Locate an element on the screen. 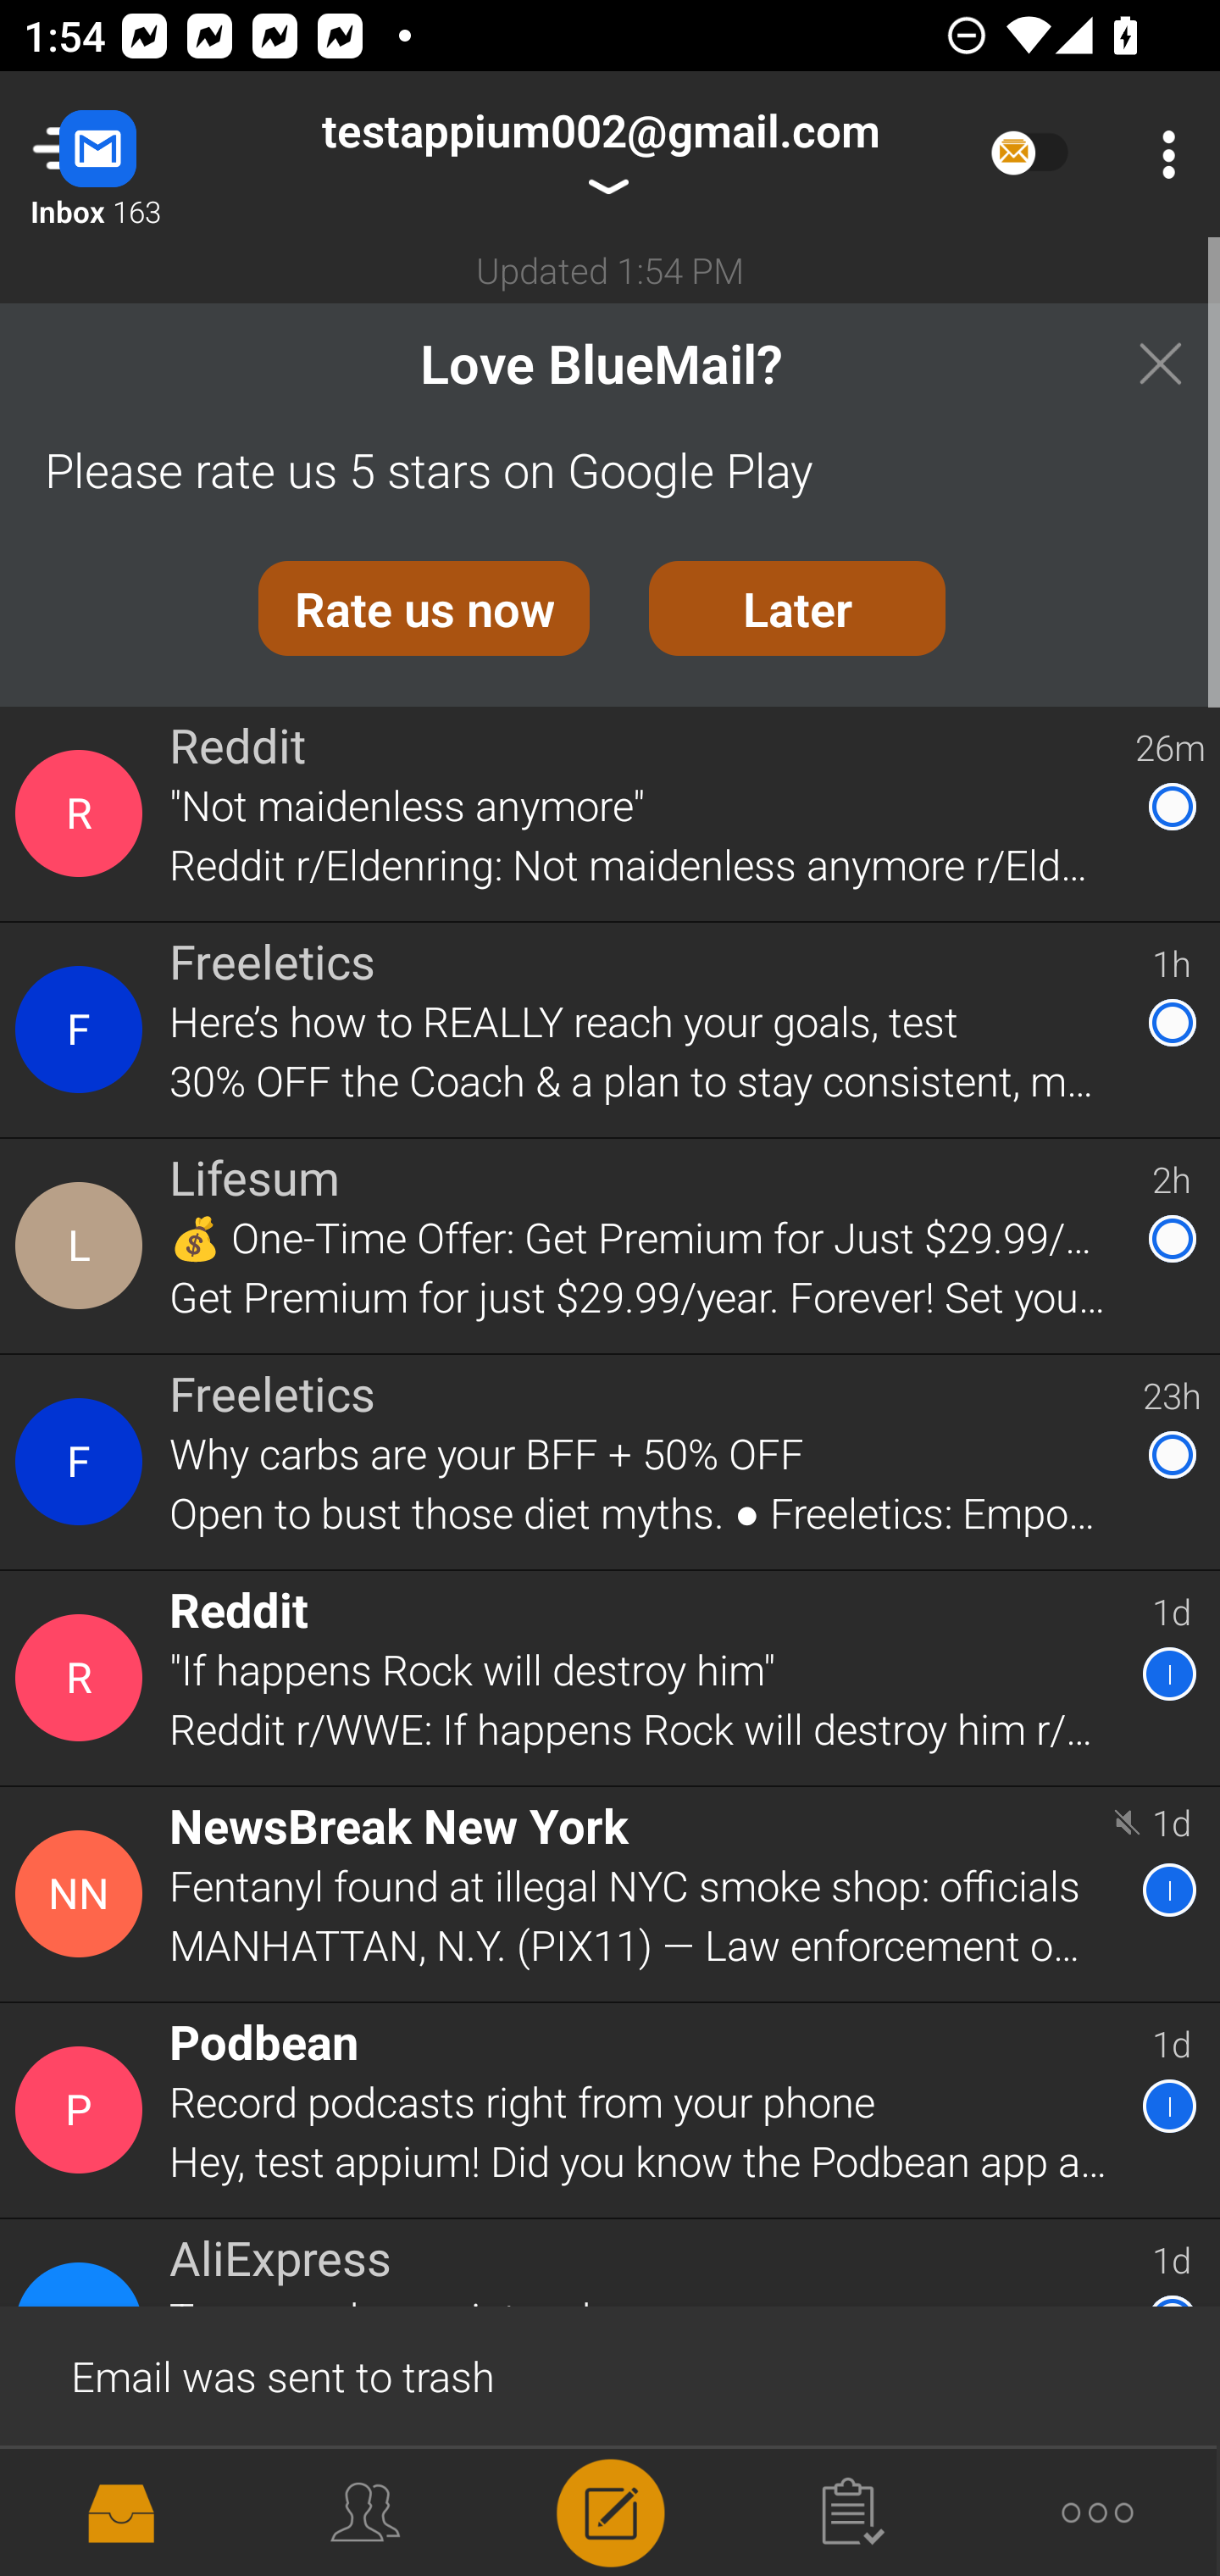  Contact Details is located at coordinates (83, 1678).